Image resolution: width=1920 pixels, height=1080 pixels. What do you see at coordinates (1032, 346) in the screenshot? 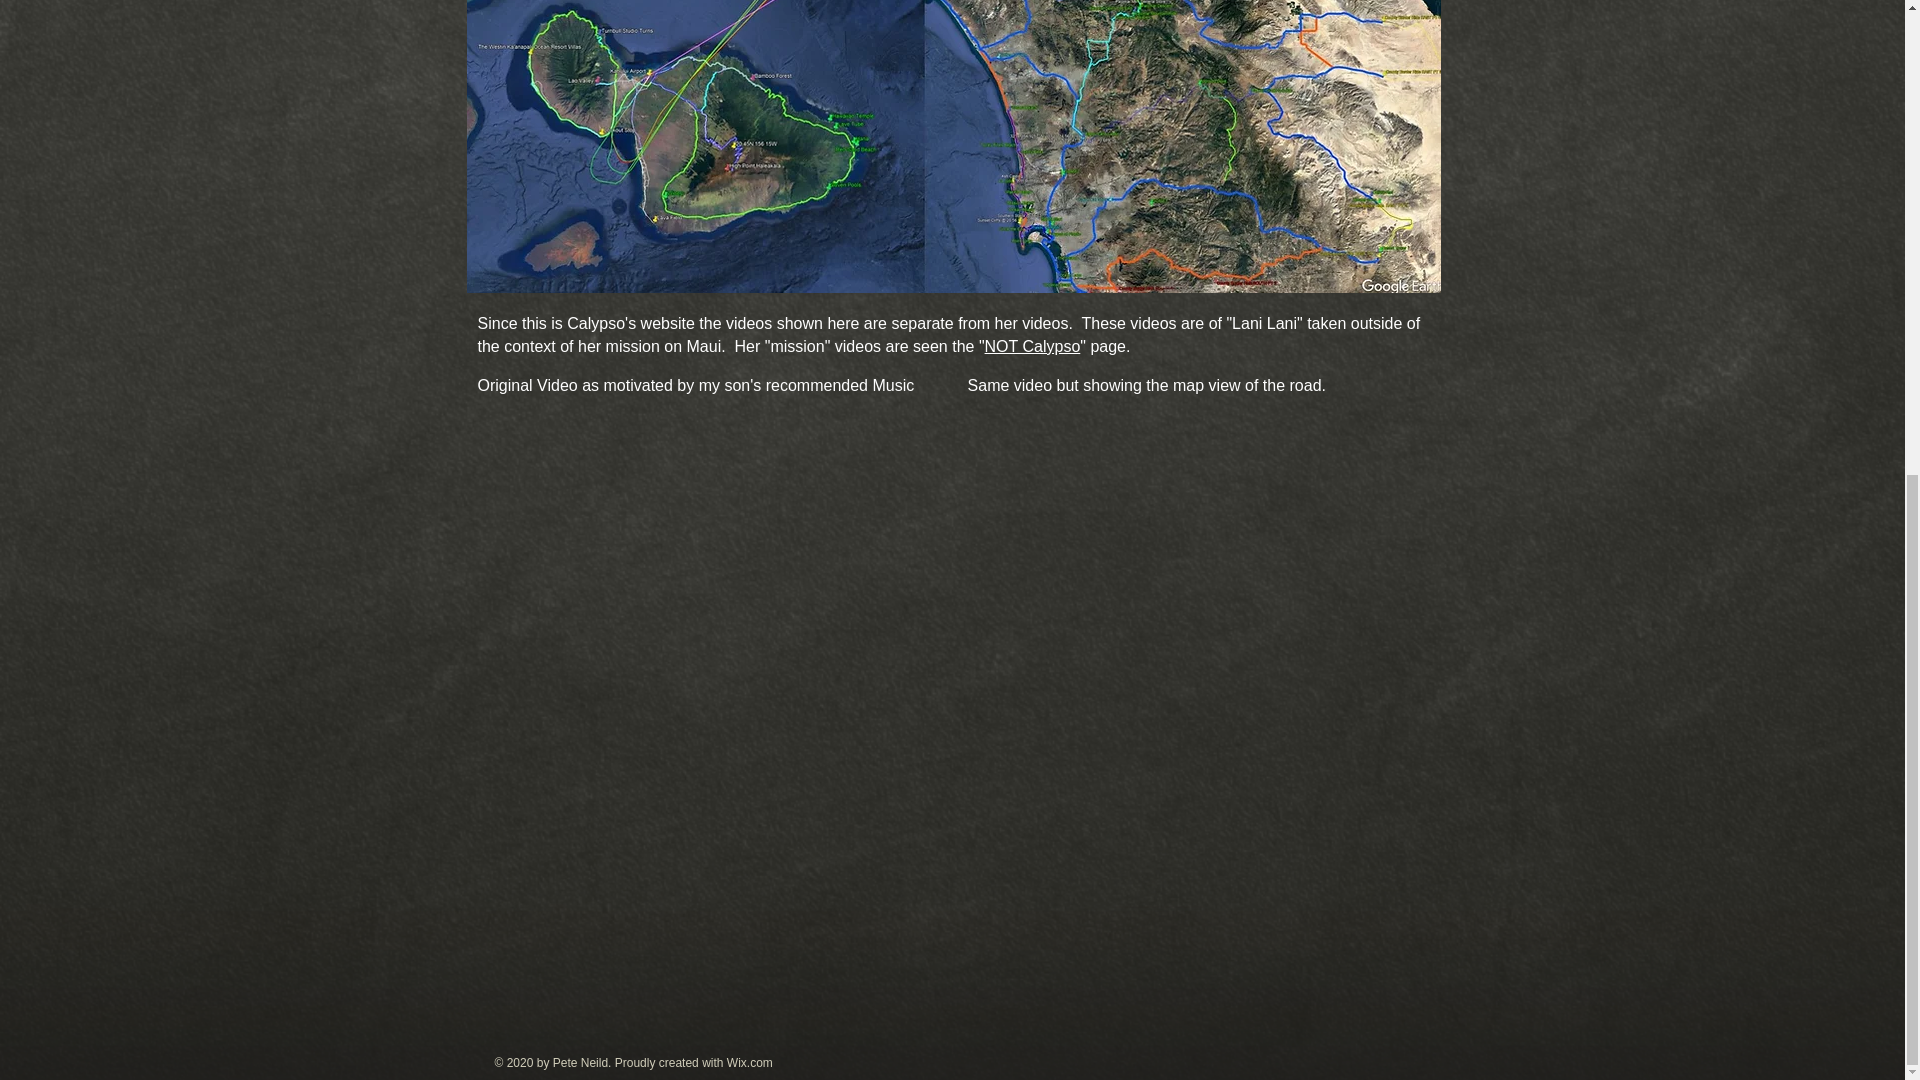
I see `NOT Calypso` at bounding box center [1032, 346].